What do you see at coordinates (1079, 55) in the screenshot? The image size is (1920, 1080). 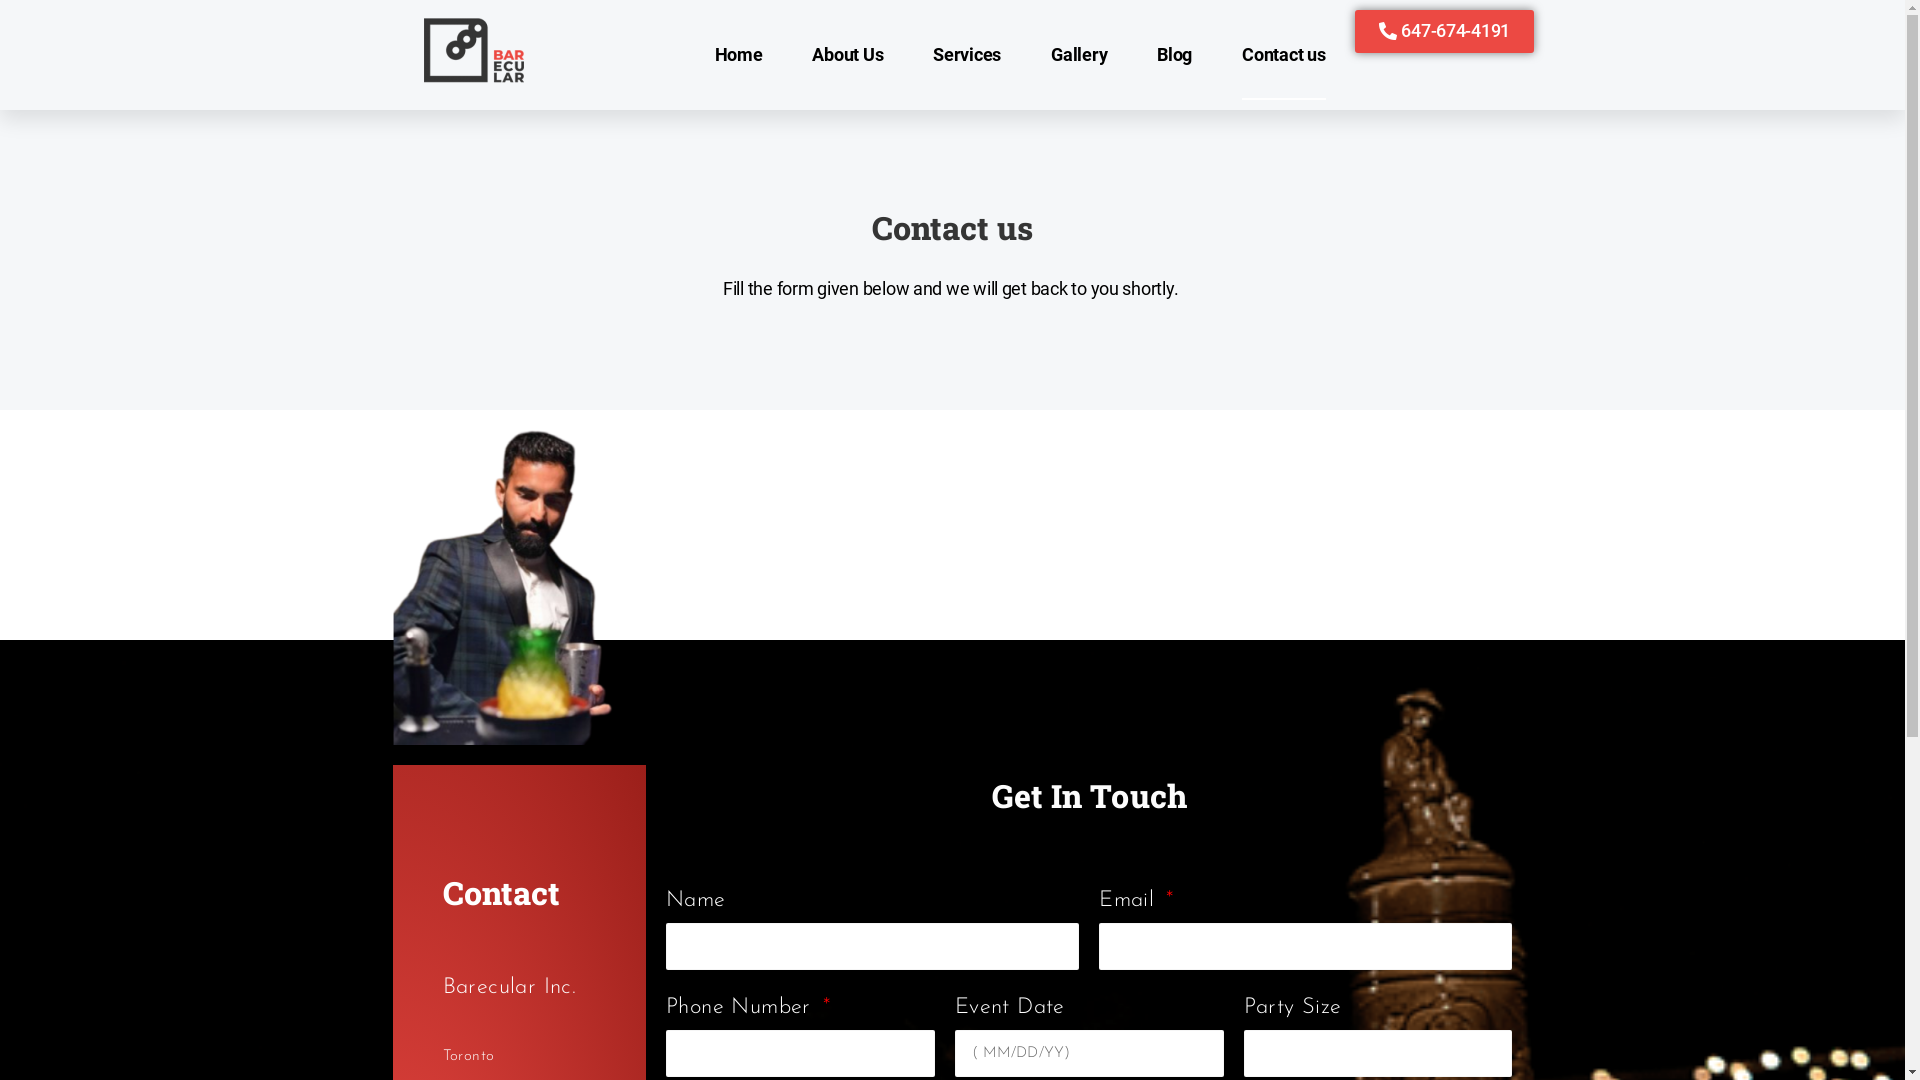 I see `Gallery` at bounding box center [1079, 55].